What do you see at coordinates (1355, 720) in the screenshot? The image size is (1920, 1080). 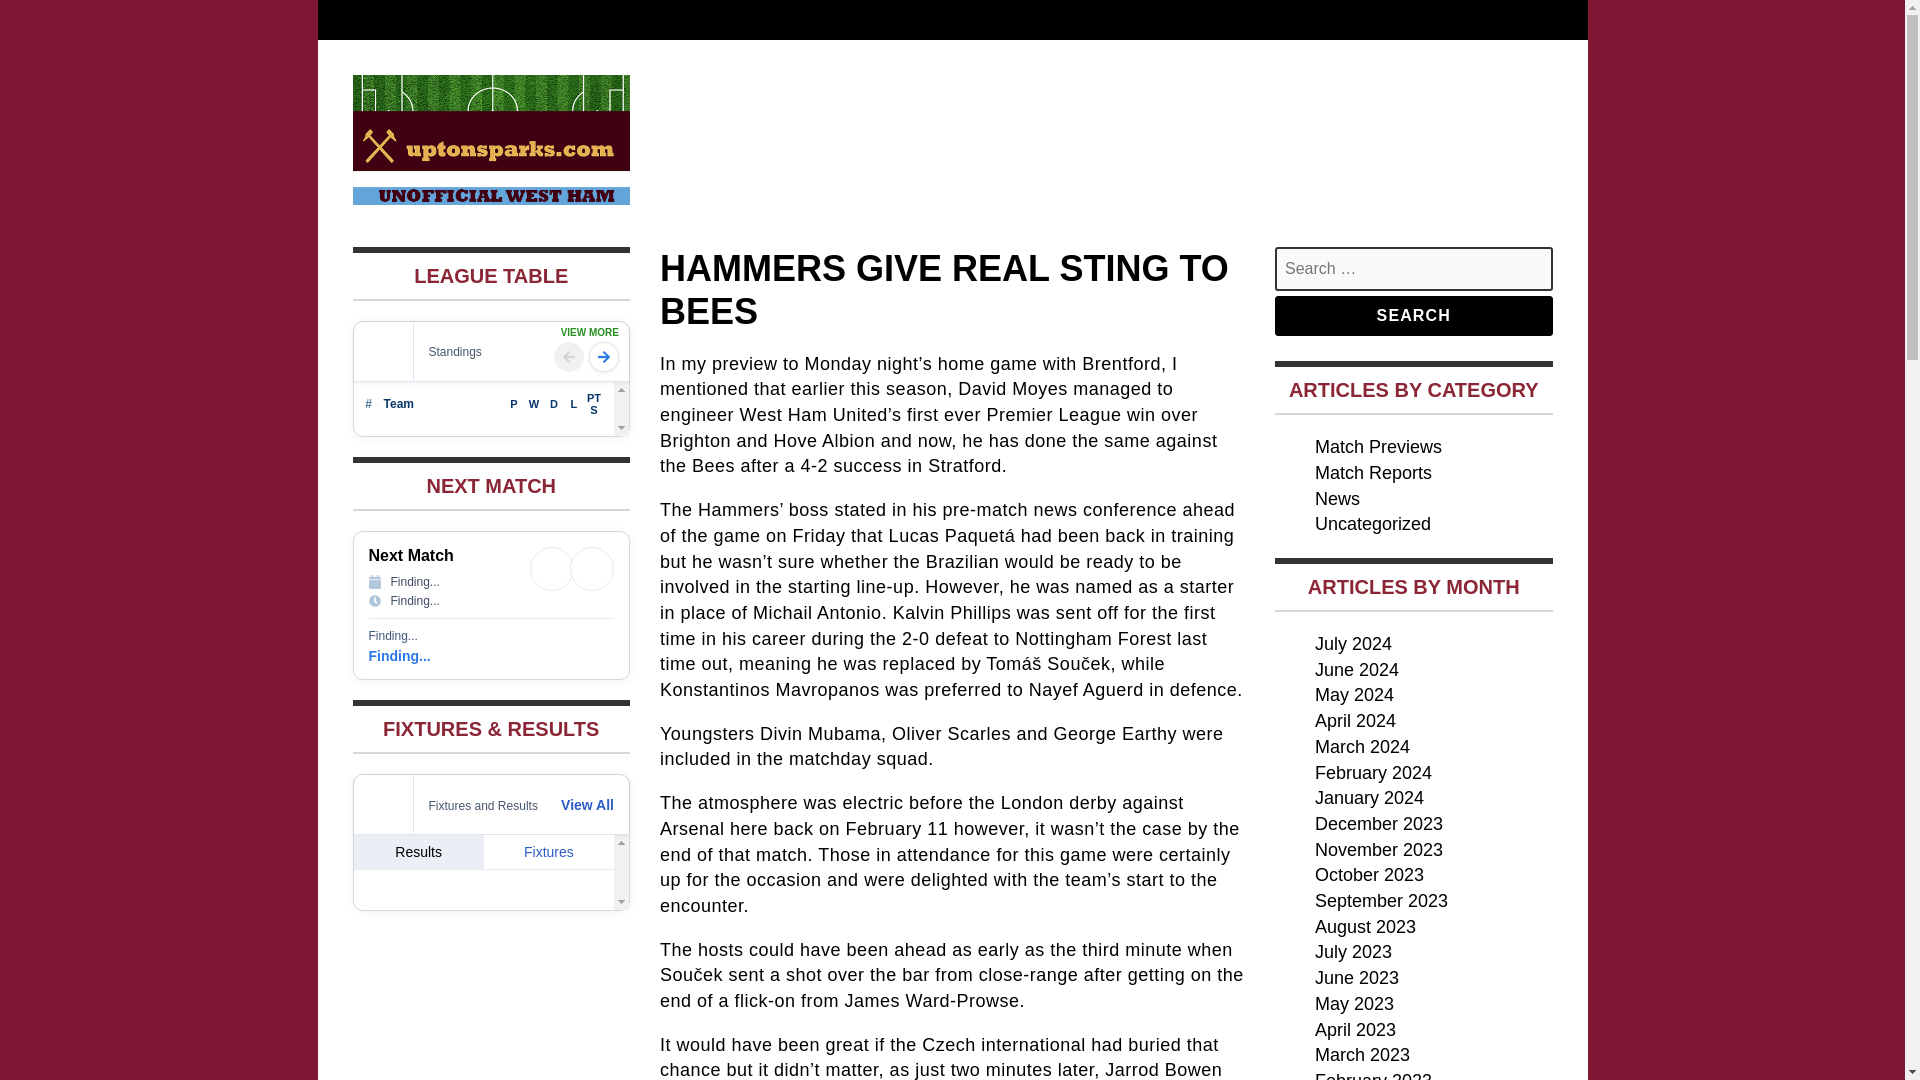 I see `April 2024` at bounding box center [1355, 720].